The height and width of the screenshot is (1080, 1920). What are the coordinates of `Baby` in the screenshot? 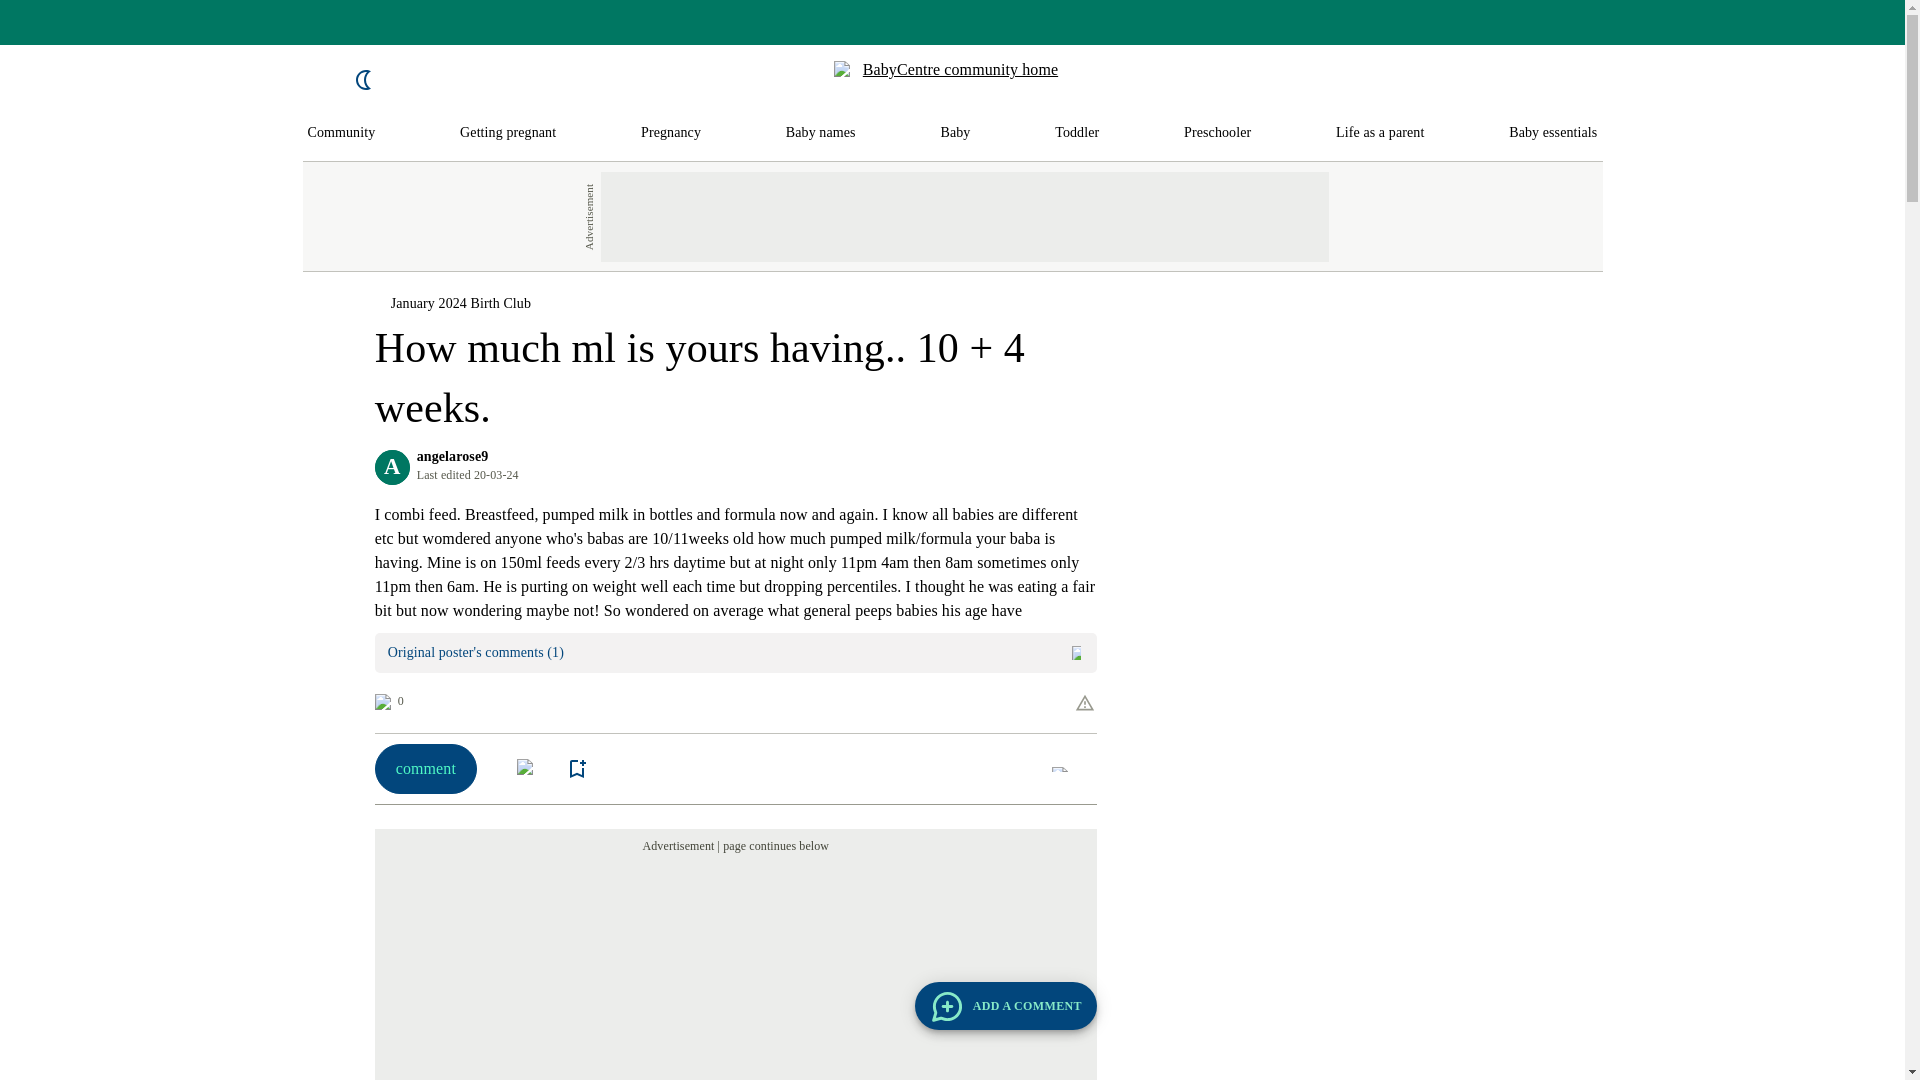 It's located at (954, 133).